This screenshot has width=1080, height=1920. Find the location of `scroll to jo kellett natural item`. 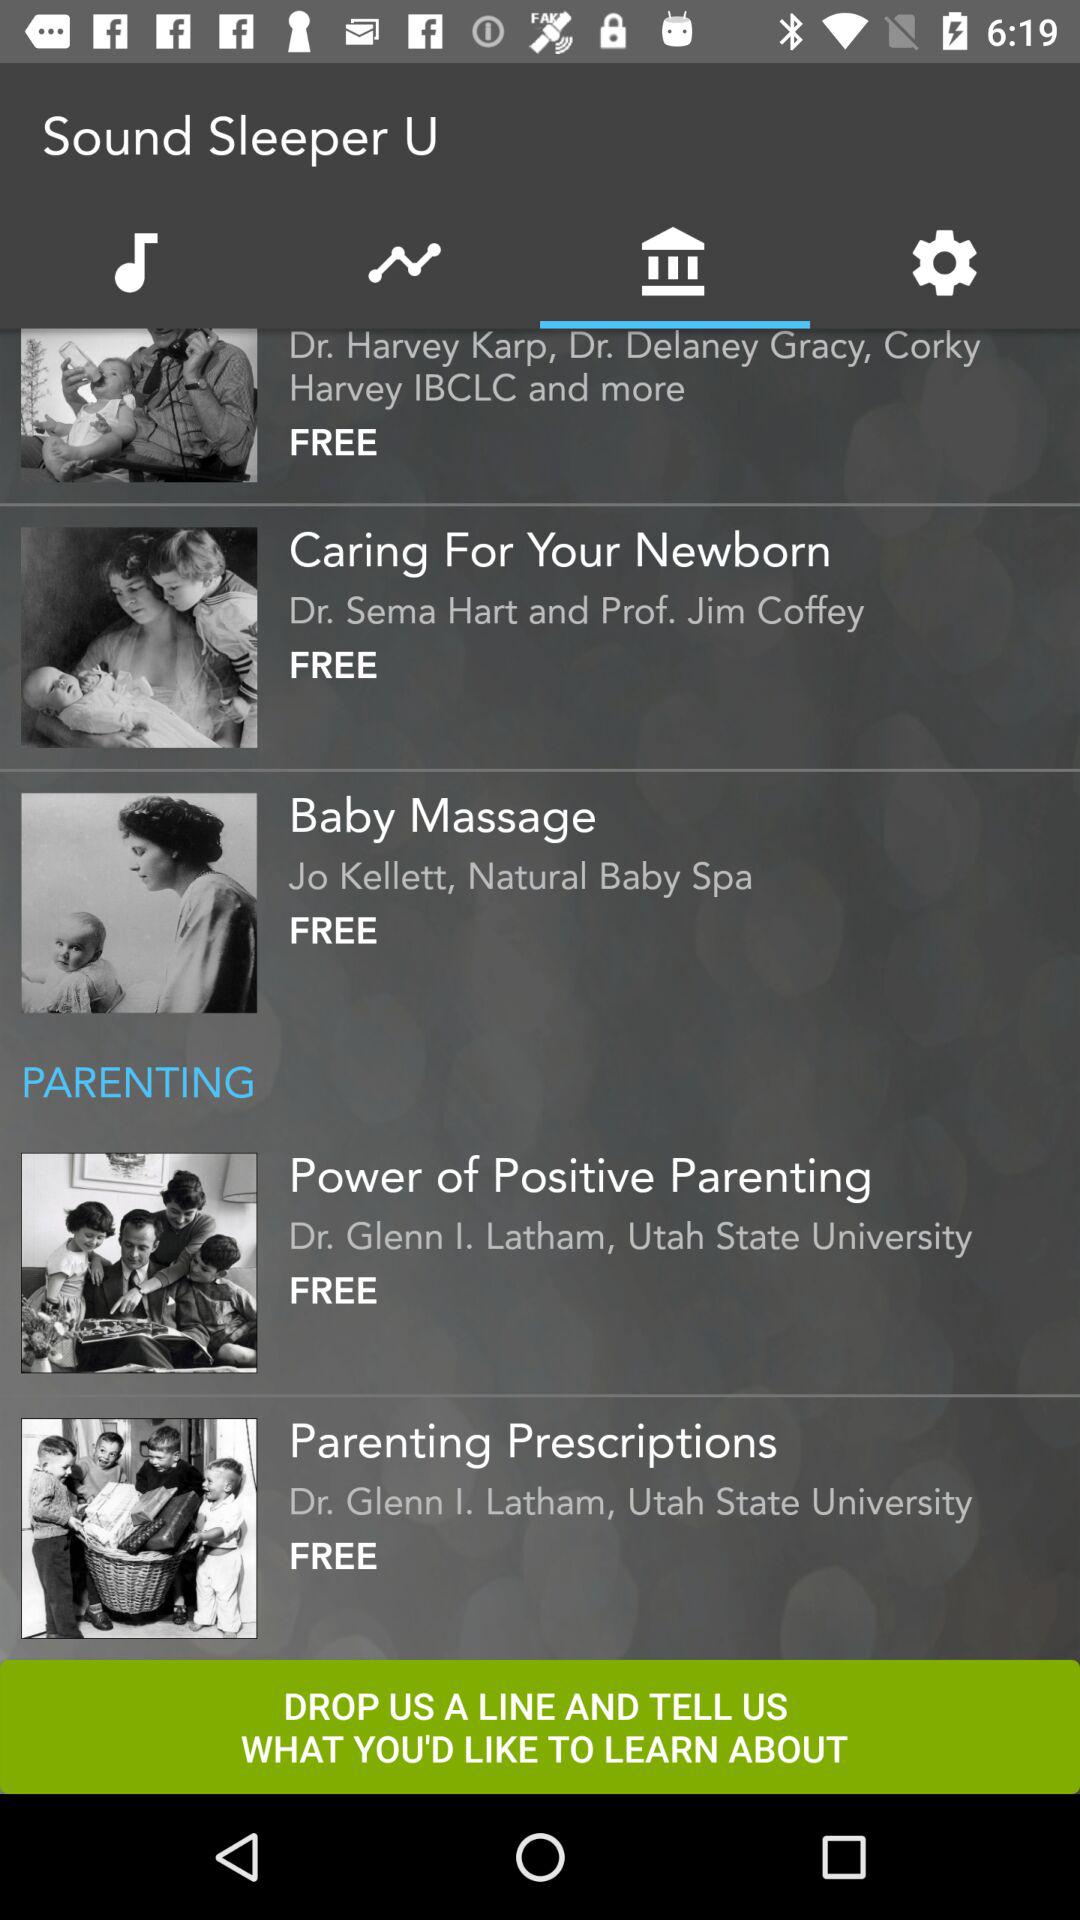

scroll to jo kellett natural item is located at coordinates (679, 870).